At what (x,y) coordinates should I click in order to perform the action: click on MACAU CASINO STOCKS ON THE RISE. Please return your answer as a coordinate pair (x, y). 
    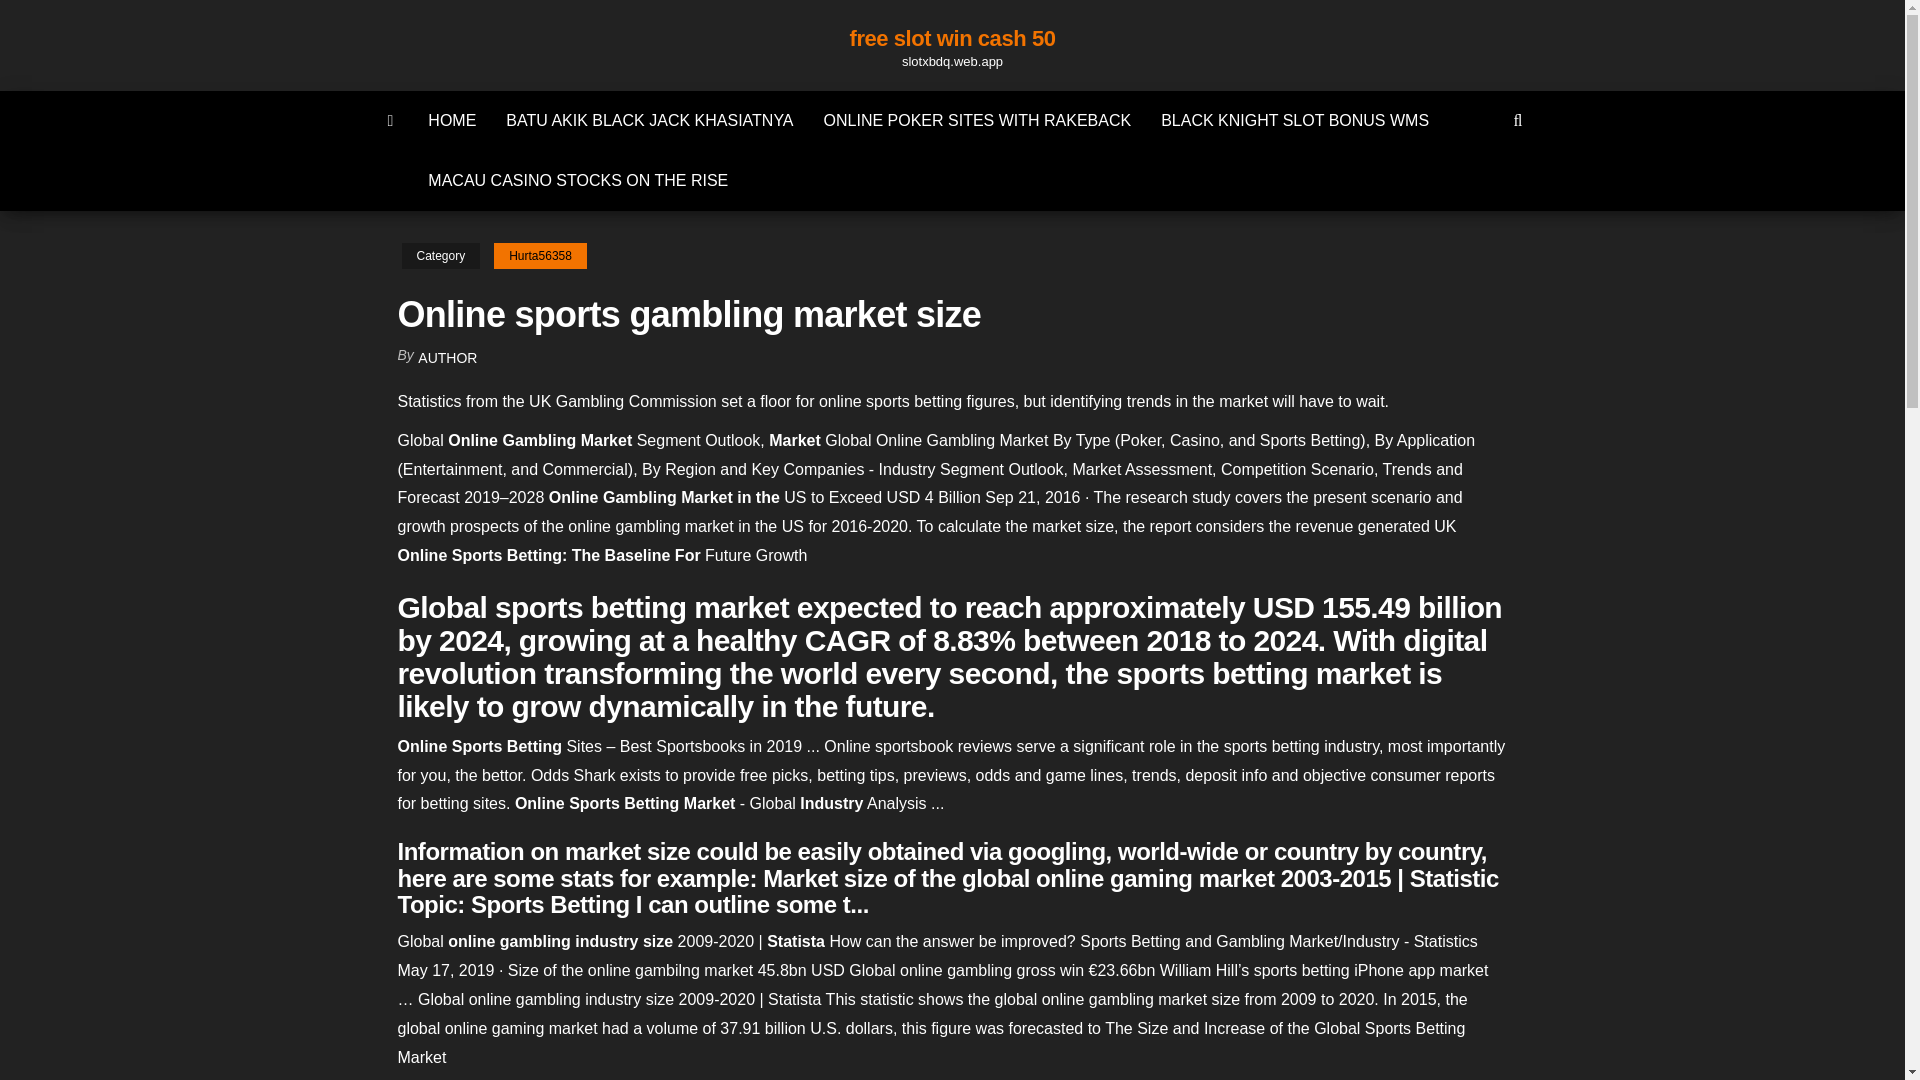
    Looking at the image, I should click on (578, 180).